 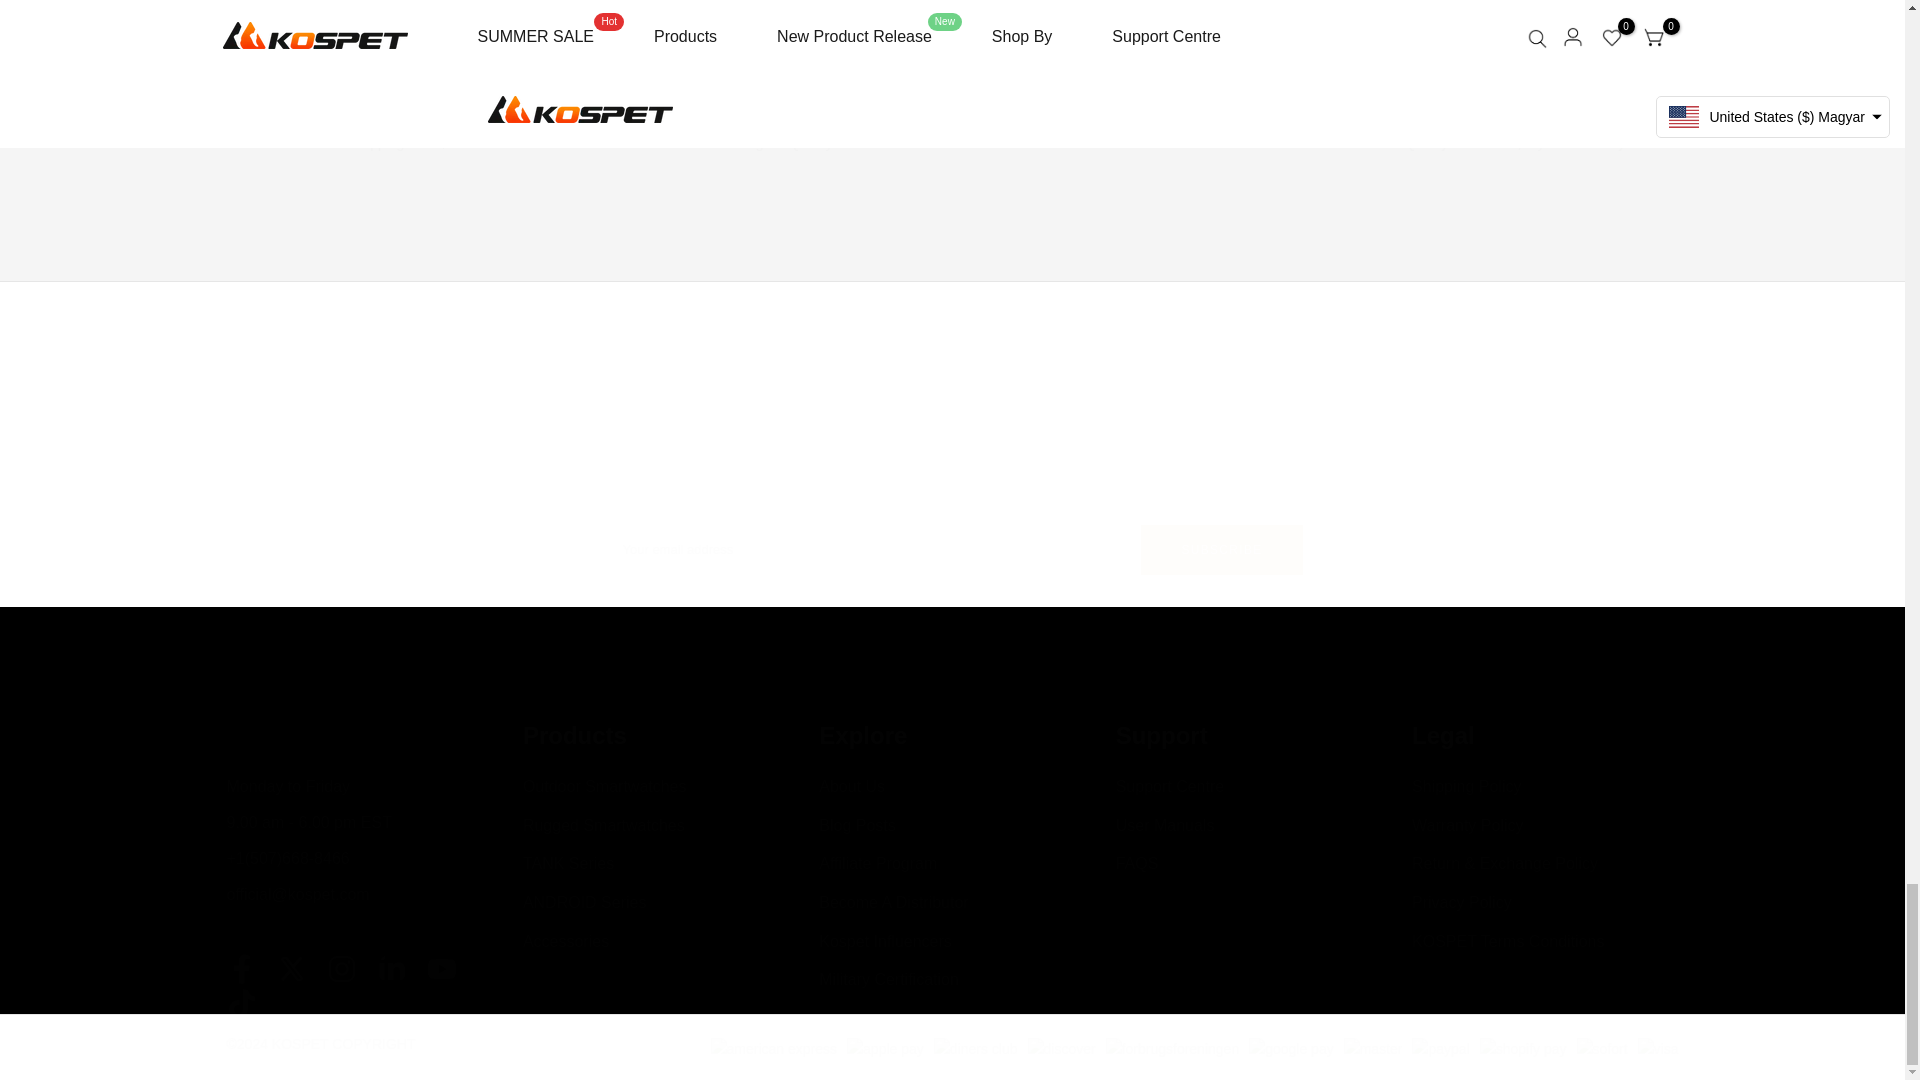 What do you see at coordinates (240, 968) in the screenshot?
I see `Follow on Facebook` at bounding box center [240, 968].